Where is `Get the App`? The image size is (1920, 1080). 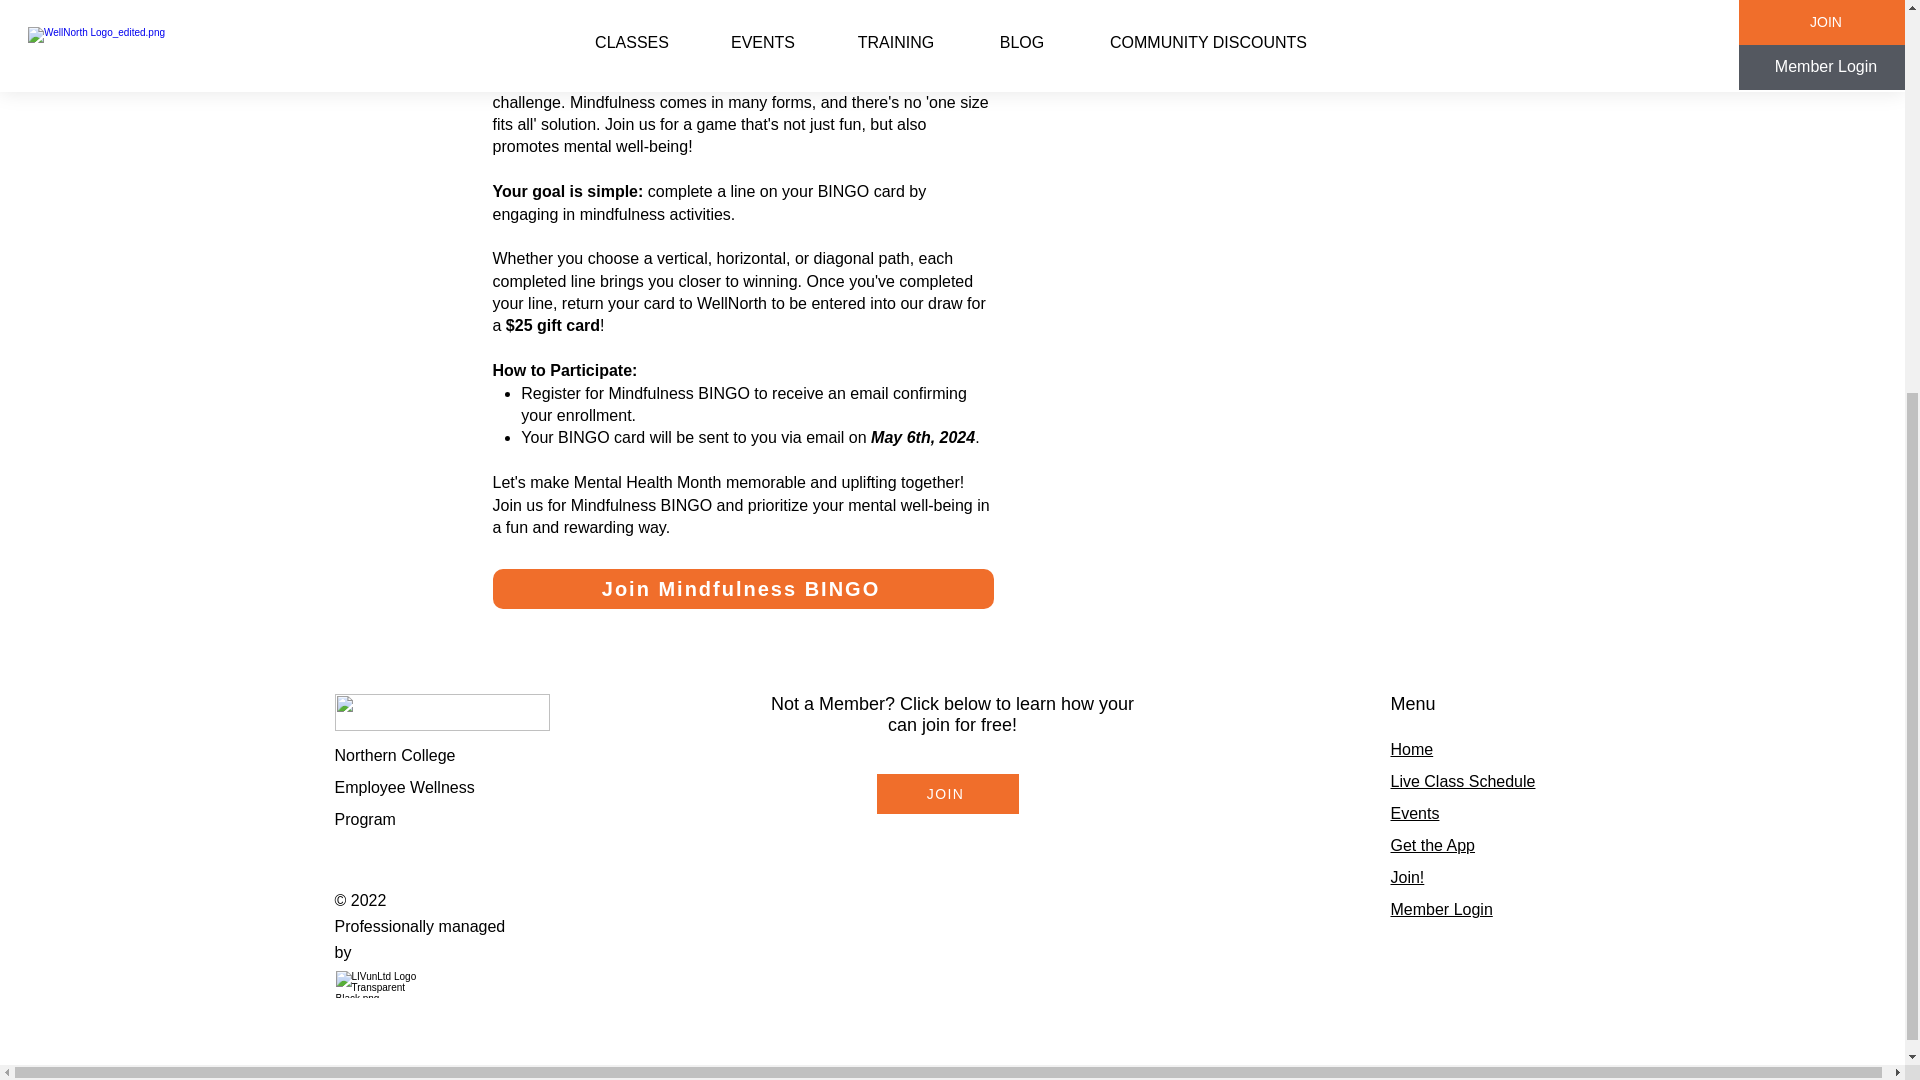
Get the App is located at coordinates (1432, 846).